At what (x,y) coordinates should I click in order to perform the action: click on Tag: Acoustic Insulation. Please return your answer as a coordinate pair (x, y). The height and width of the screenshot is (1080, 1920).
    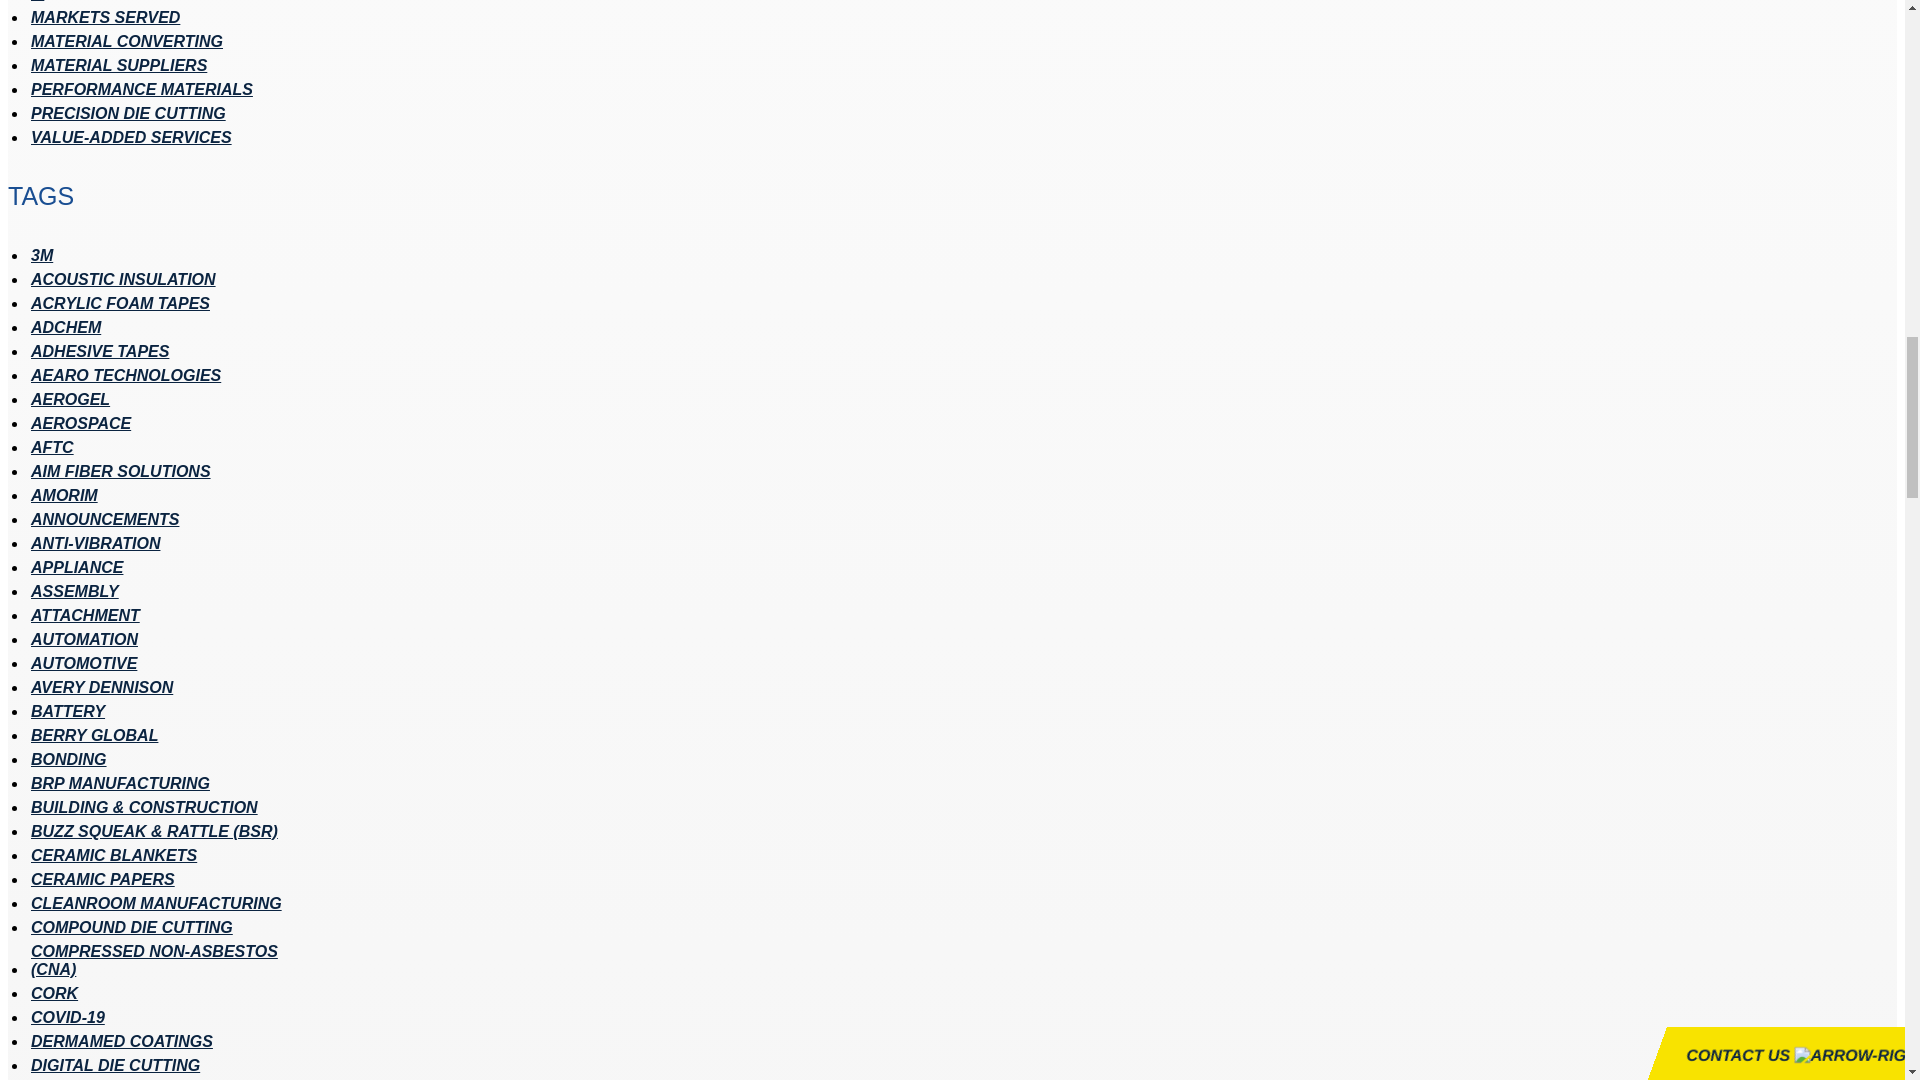
    Looking at the image, I should click on (122, 280).